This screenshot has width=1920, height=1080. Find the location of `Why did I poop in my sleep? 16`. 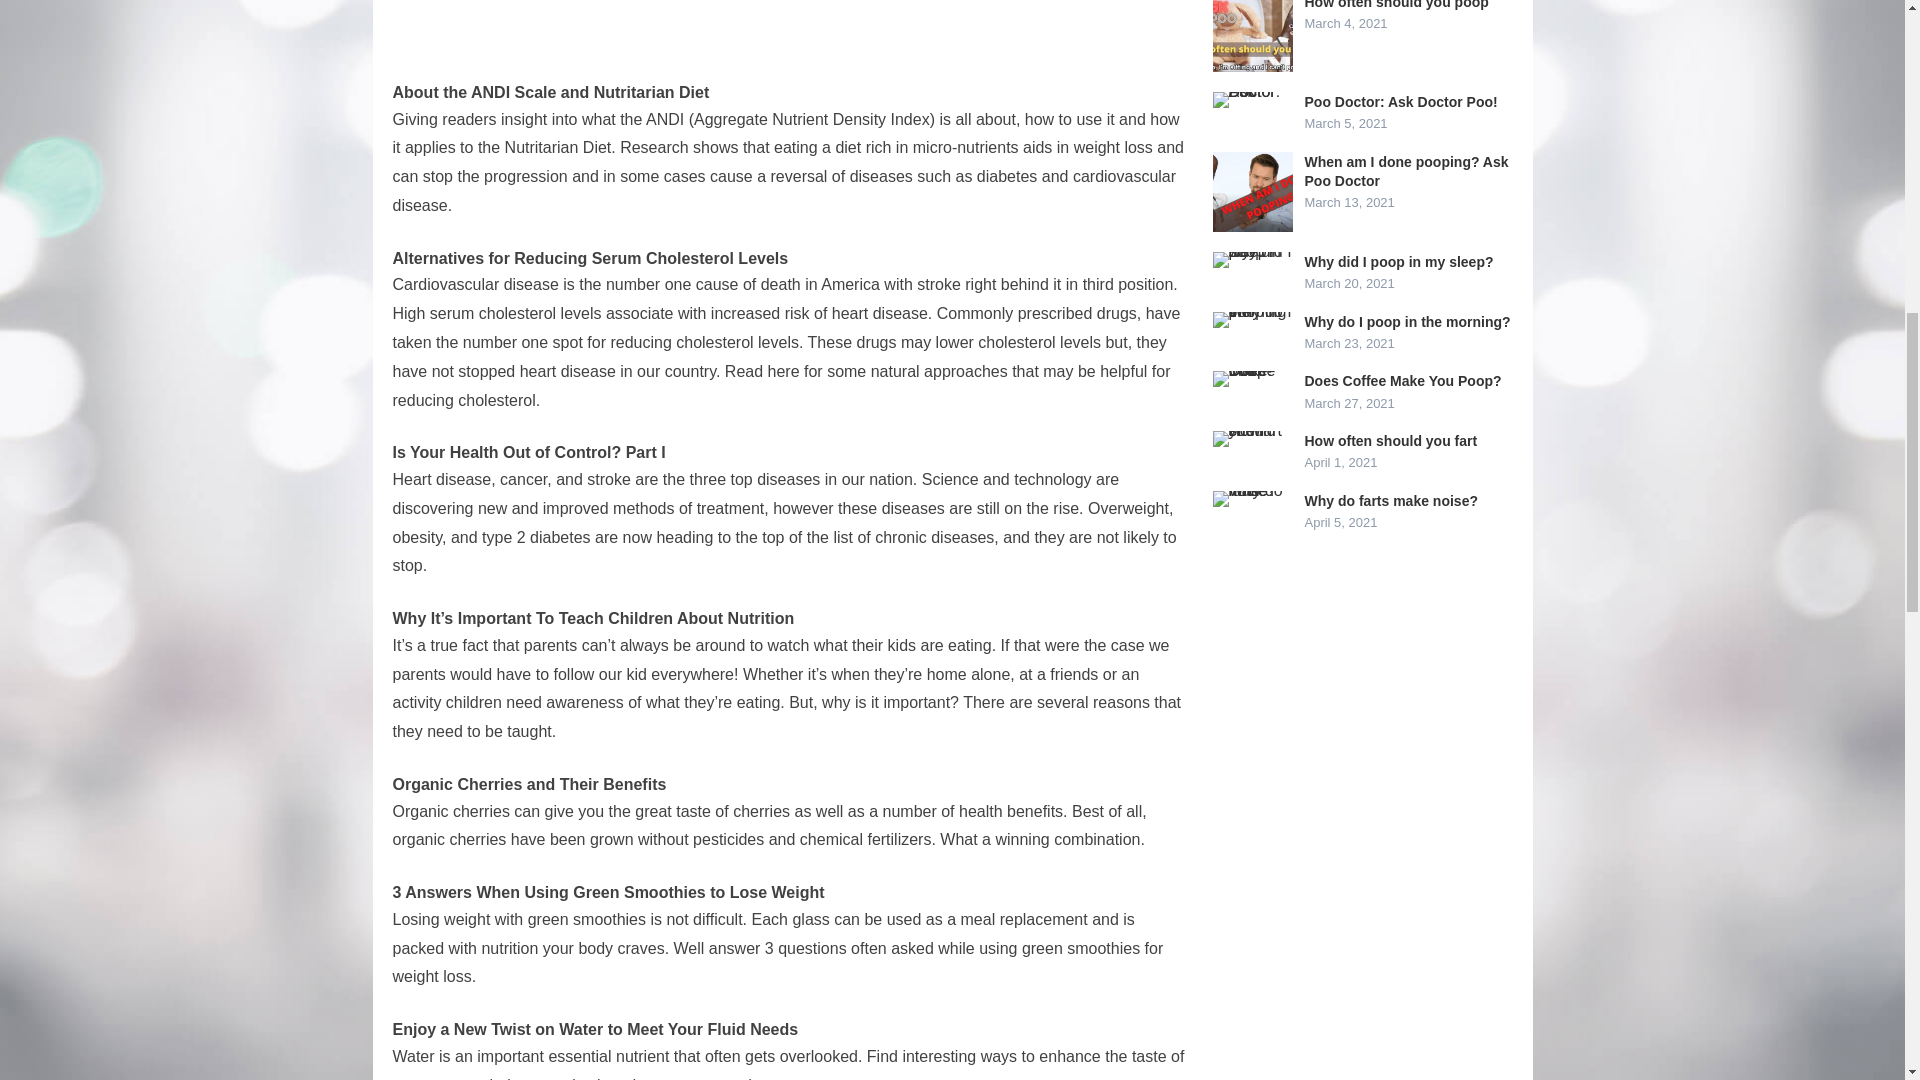

Why did I poop in my sleep? 16 is located at coordinates (1252, 259).